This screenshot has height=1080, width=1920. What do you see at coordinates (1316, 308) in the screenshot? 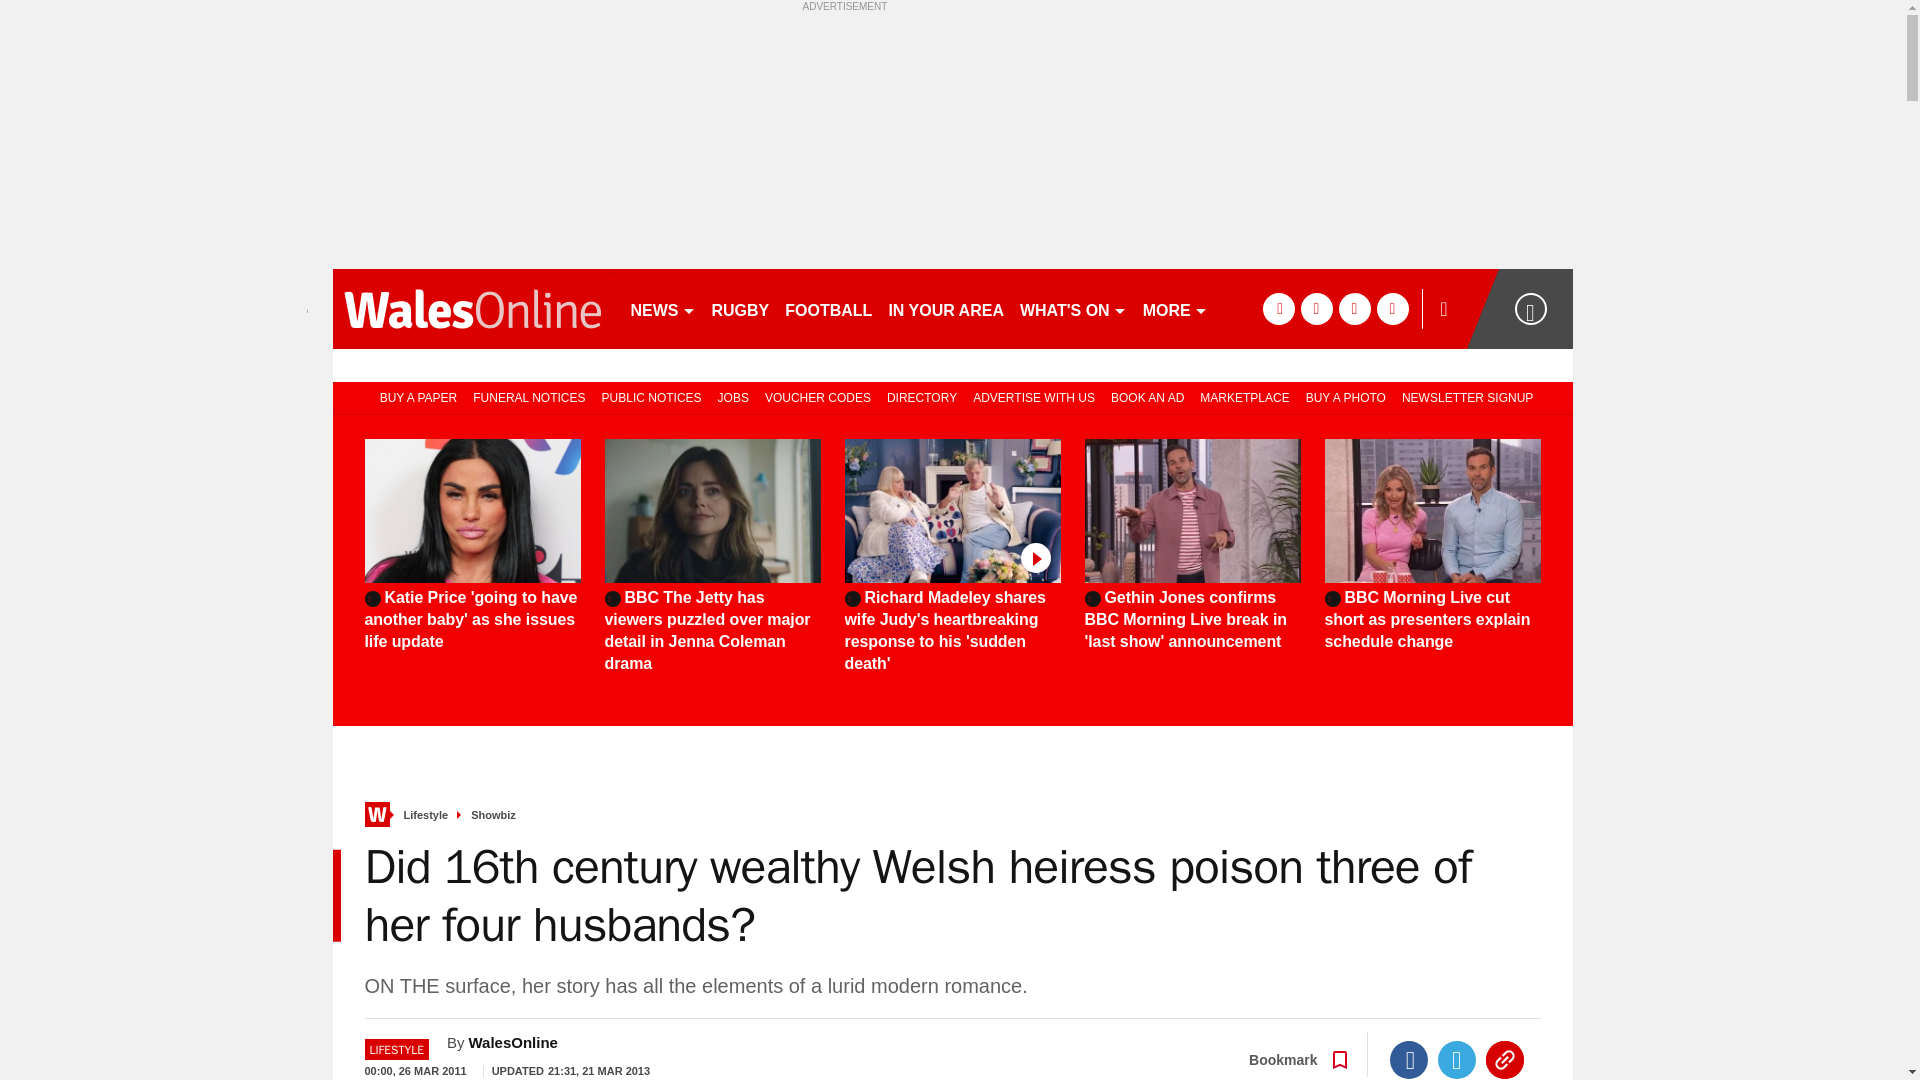
I see `twitter` at bounding box center [1316, 308].